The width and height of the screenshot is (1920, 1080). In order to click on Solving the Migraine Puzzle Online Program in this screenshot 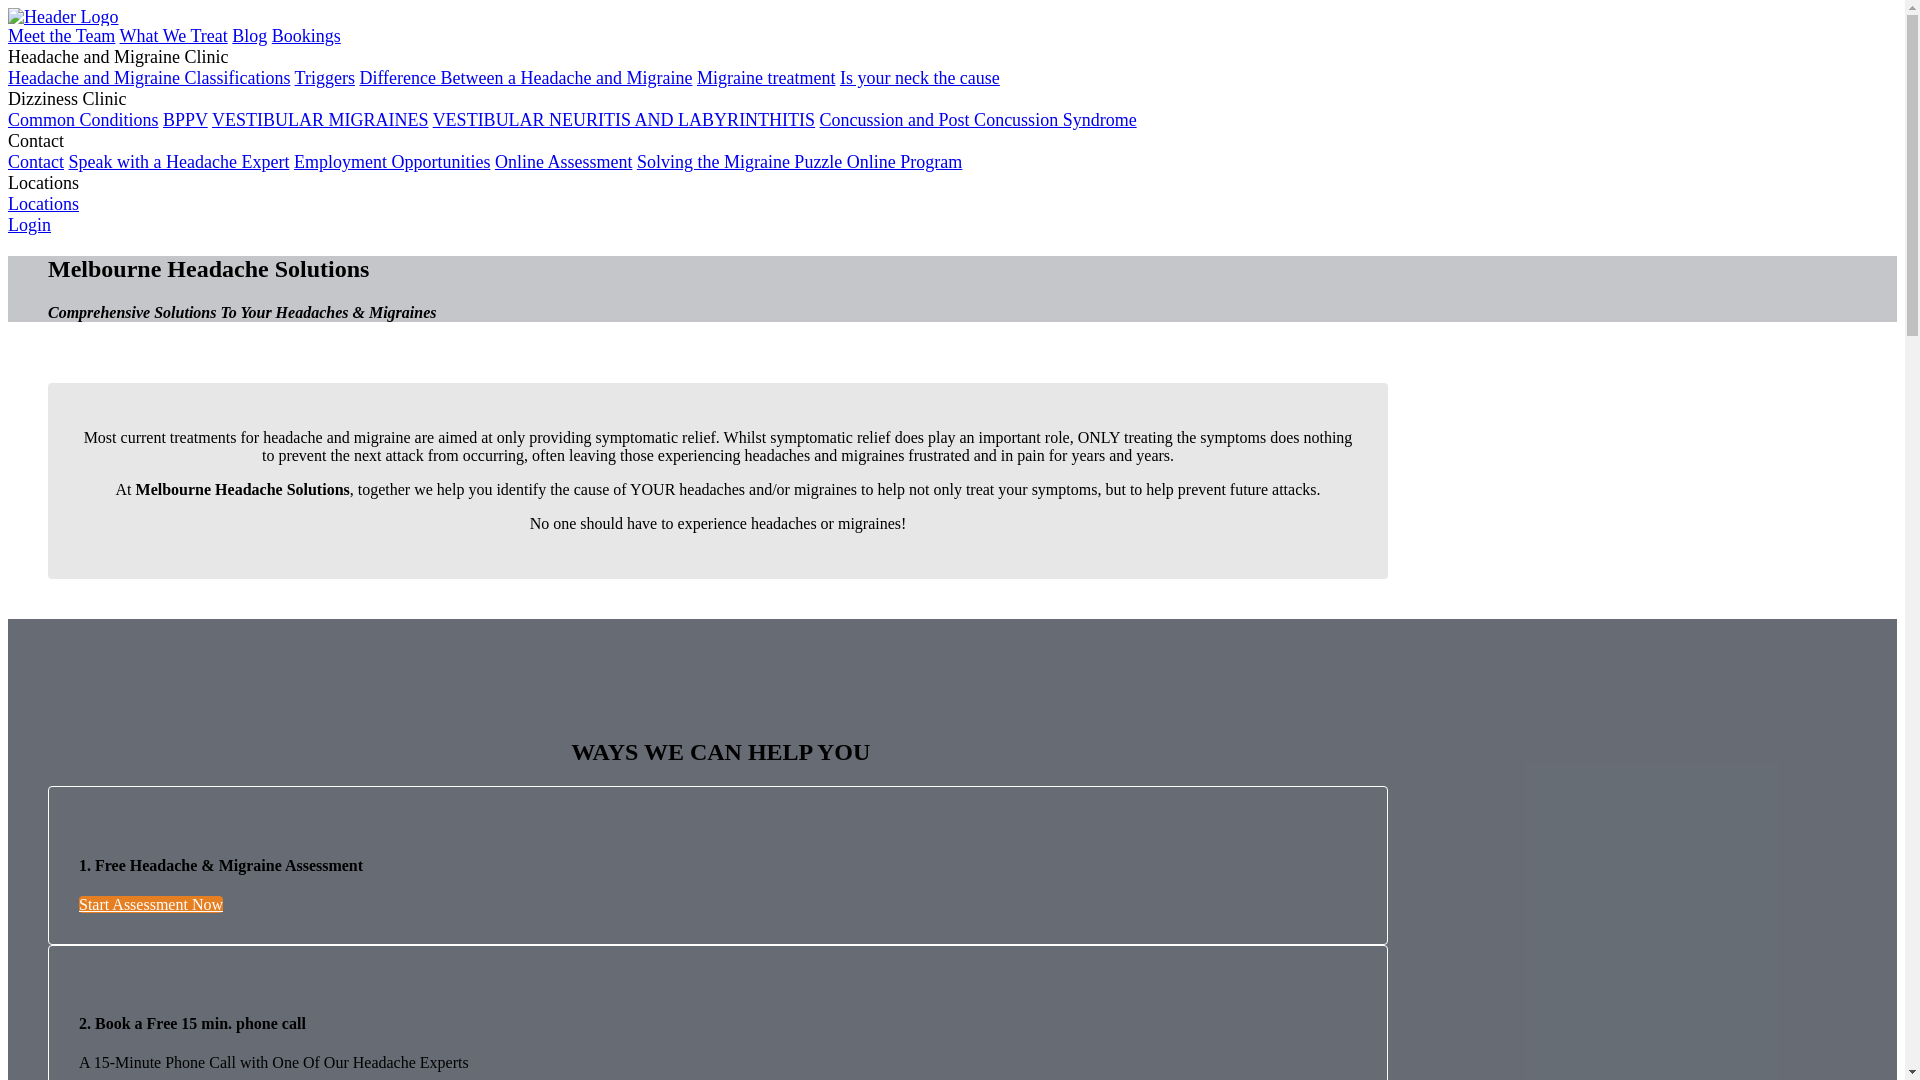, I will do `click(800, 162)`.